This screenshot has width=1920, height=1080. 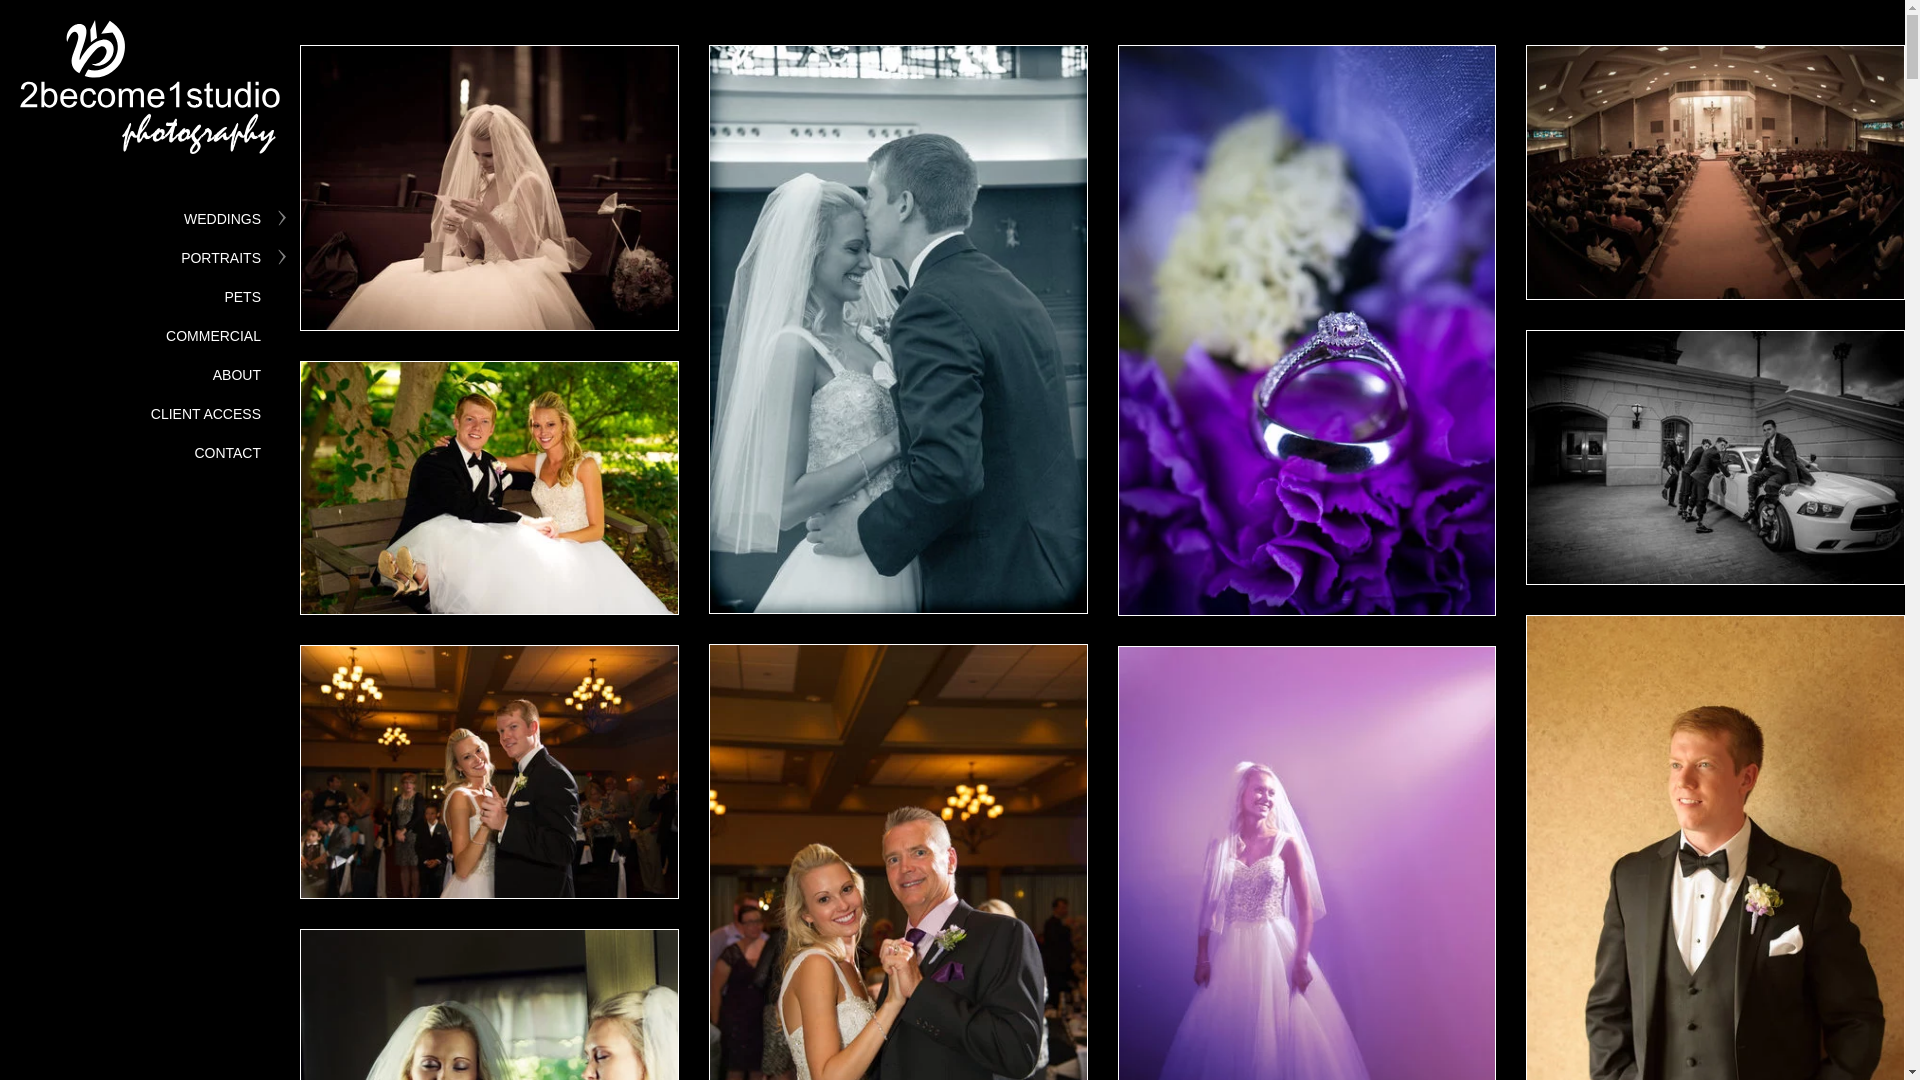 What do you see at coordinates (237, 375) in the screenshot?
I see `ABOUT` at bounding box center [237, 375].